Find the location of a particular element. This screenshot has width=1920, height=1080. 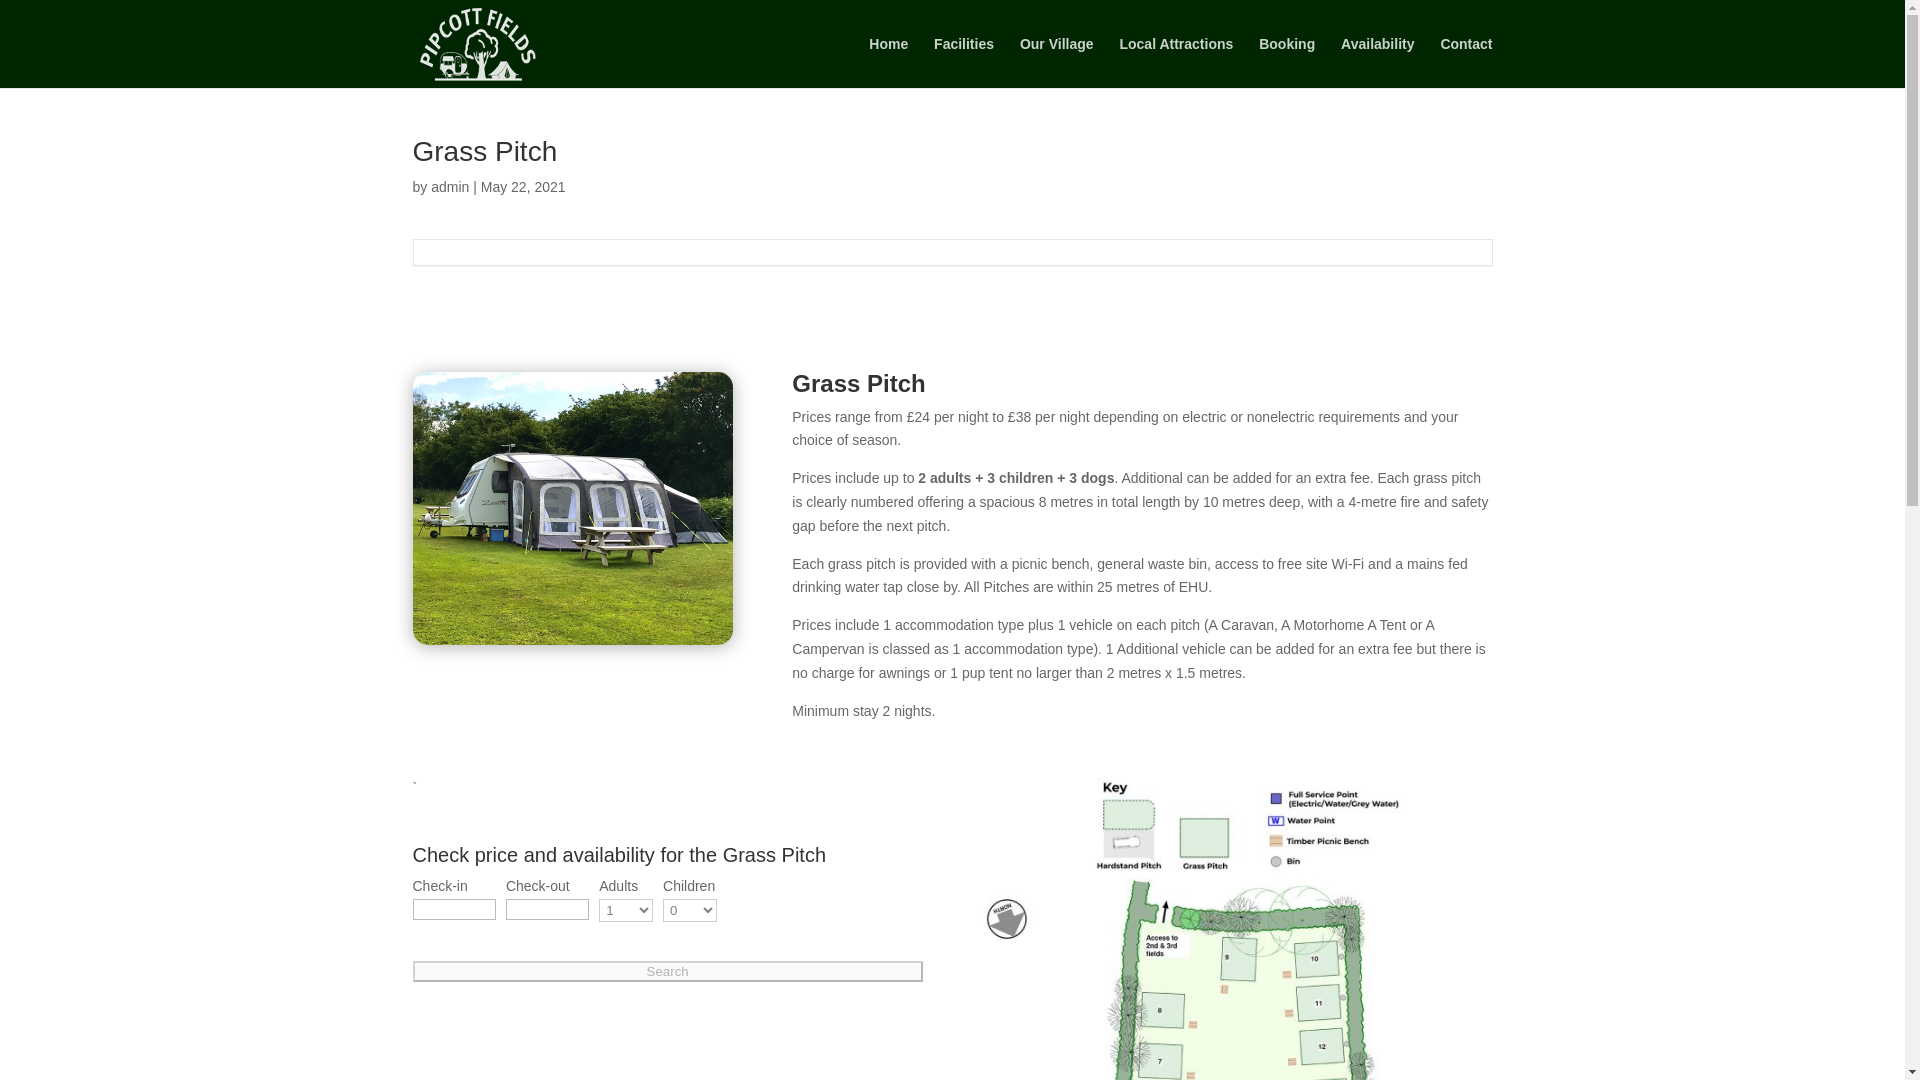

grass-pitches is located at coordinates (572, 508).